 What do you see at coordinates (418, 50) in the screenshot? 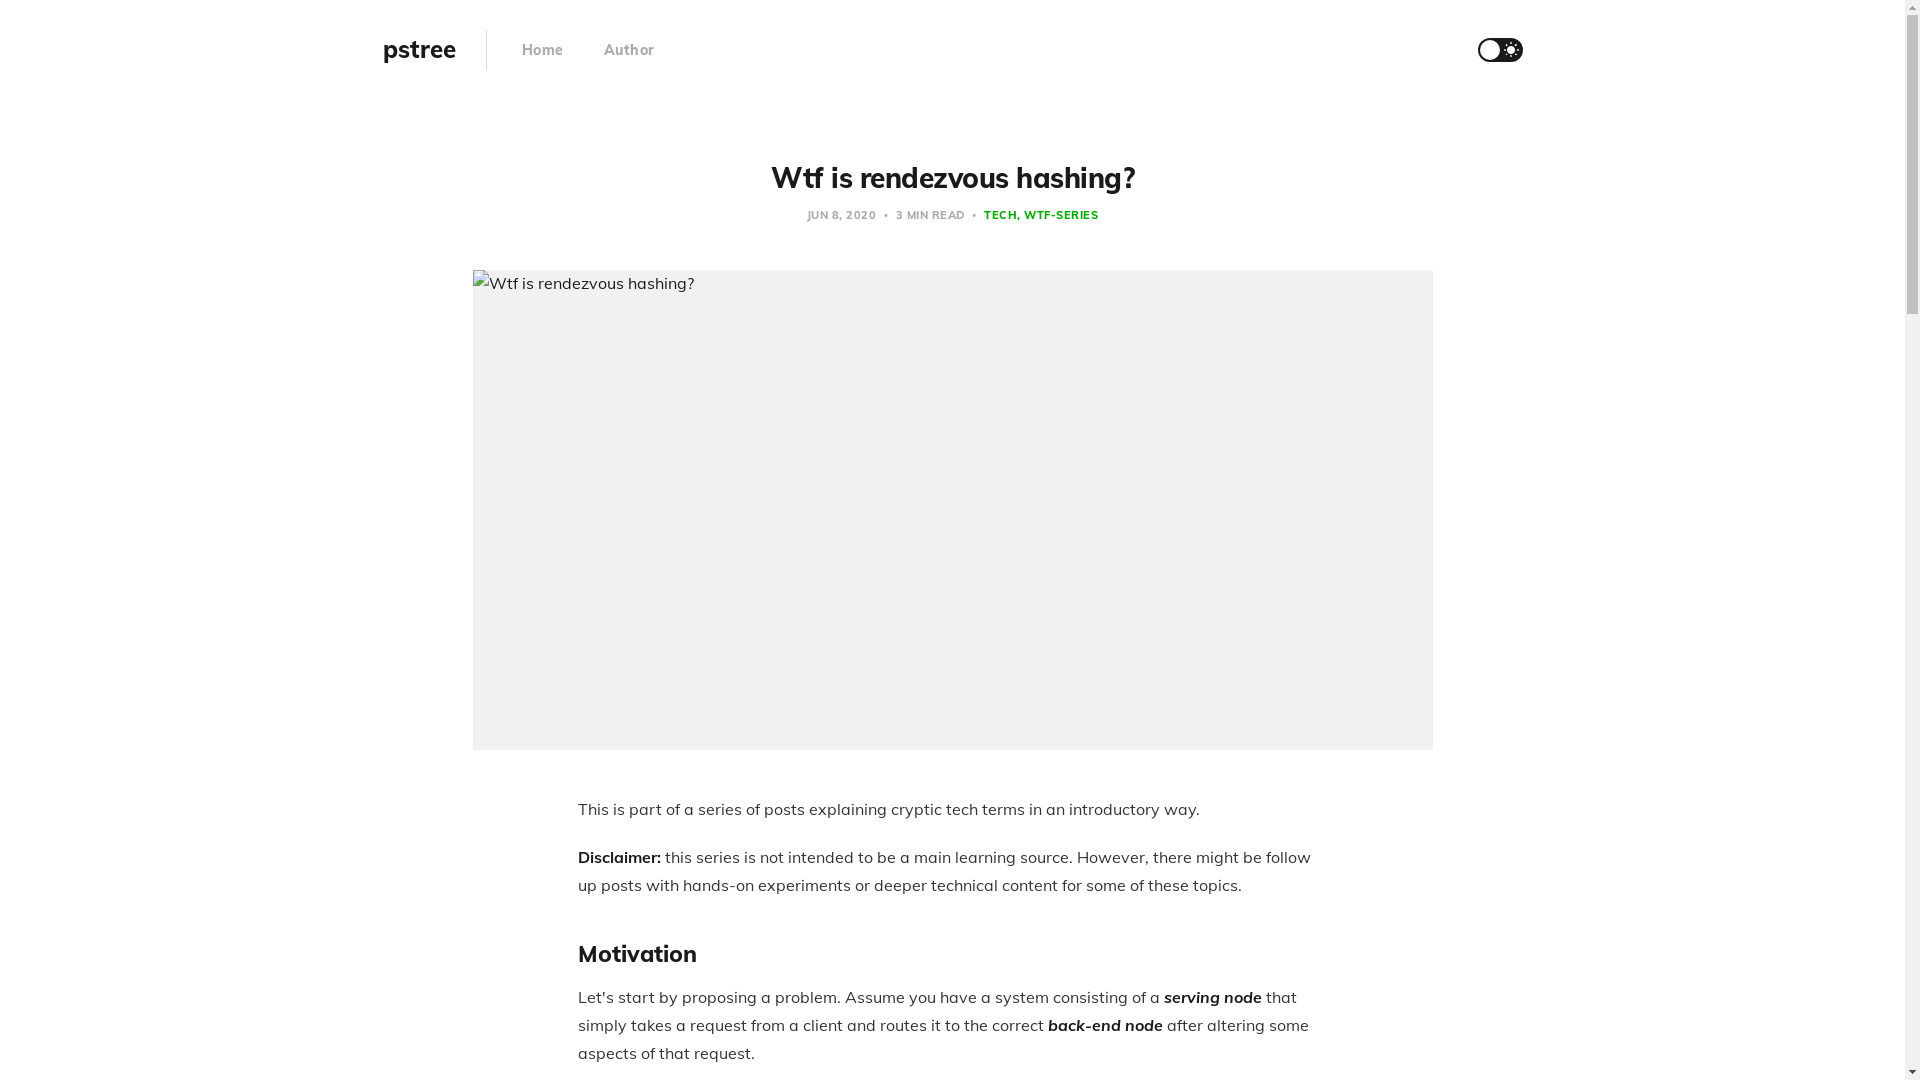
I see `pstree` at bounding box center [418, 50].